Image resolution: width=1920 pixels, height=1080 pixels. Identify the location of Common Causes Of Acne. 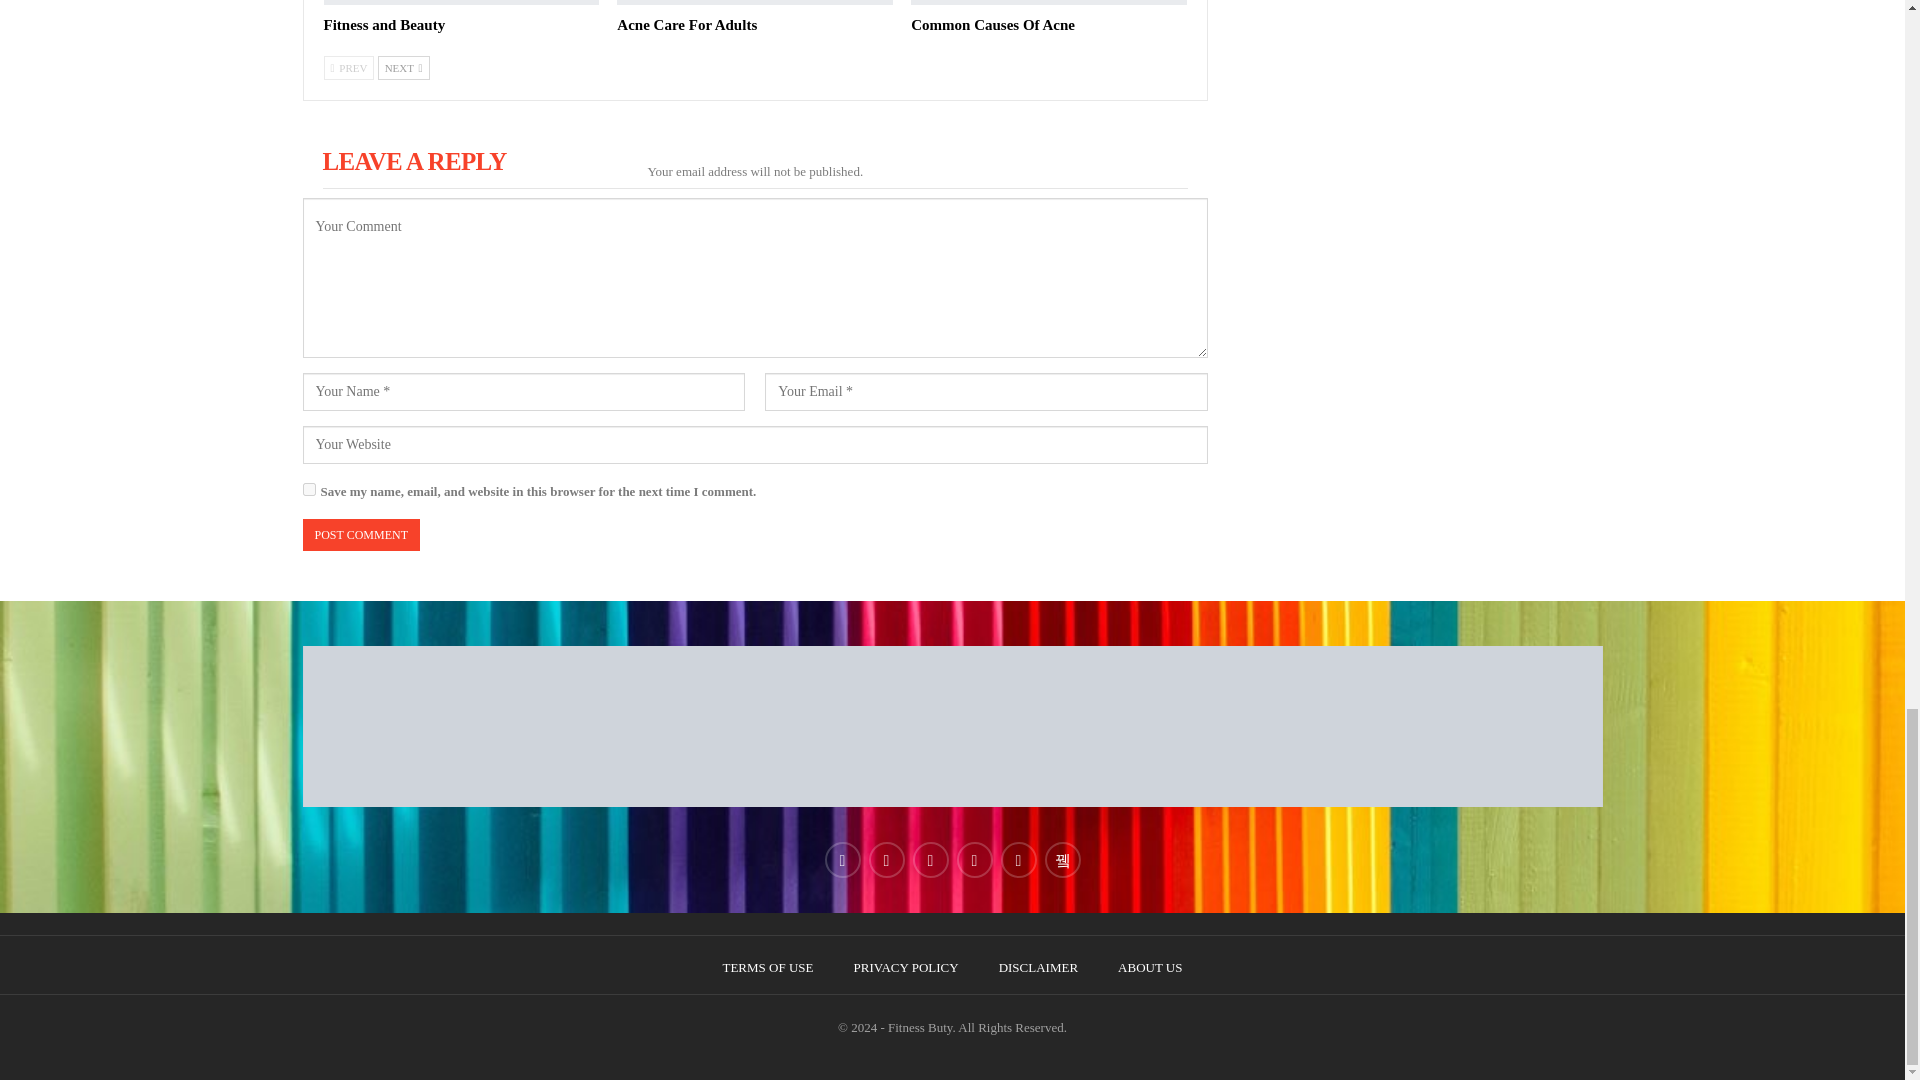
(1048, 2).